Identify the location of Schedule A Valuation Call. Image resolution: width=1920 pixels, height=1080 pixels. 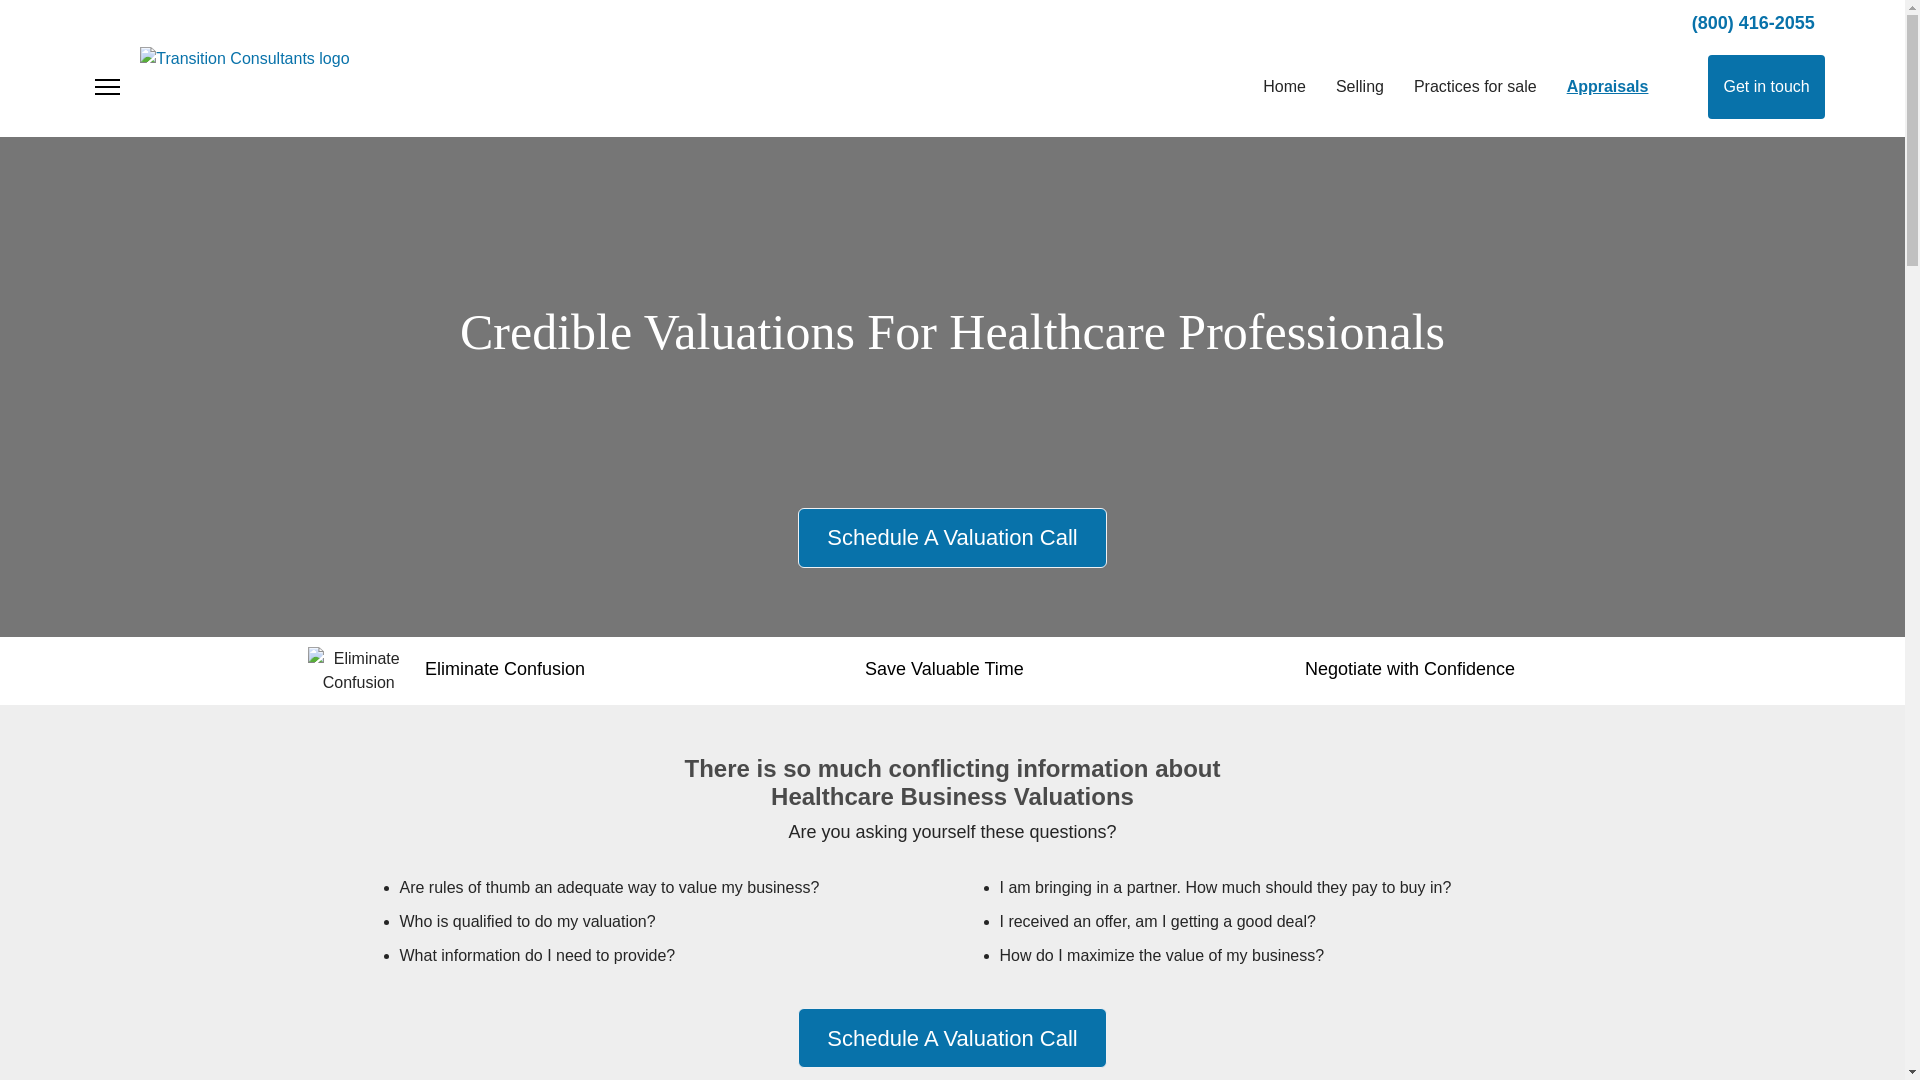
(952, 538).